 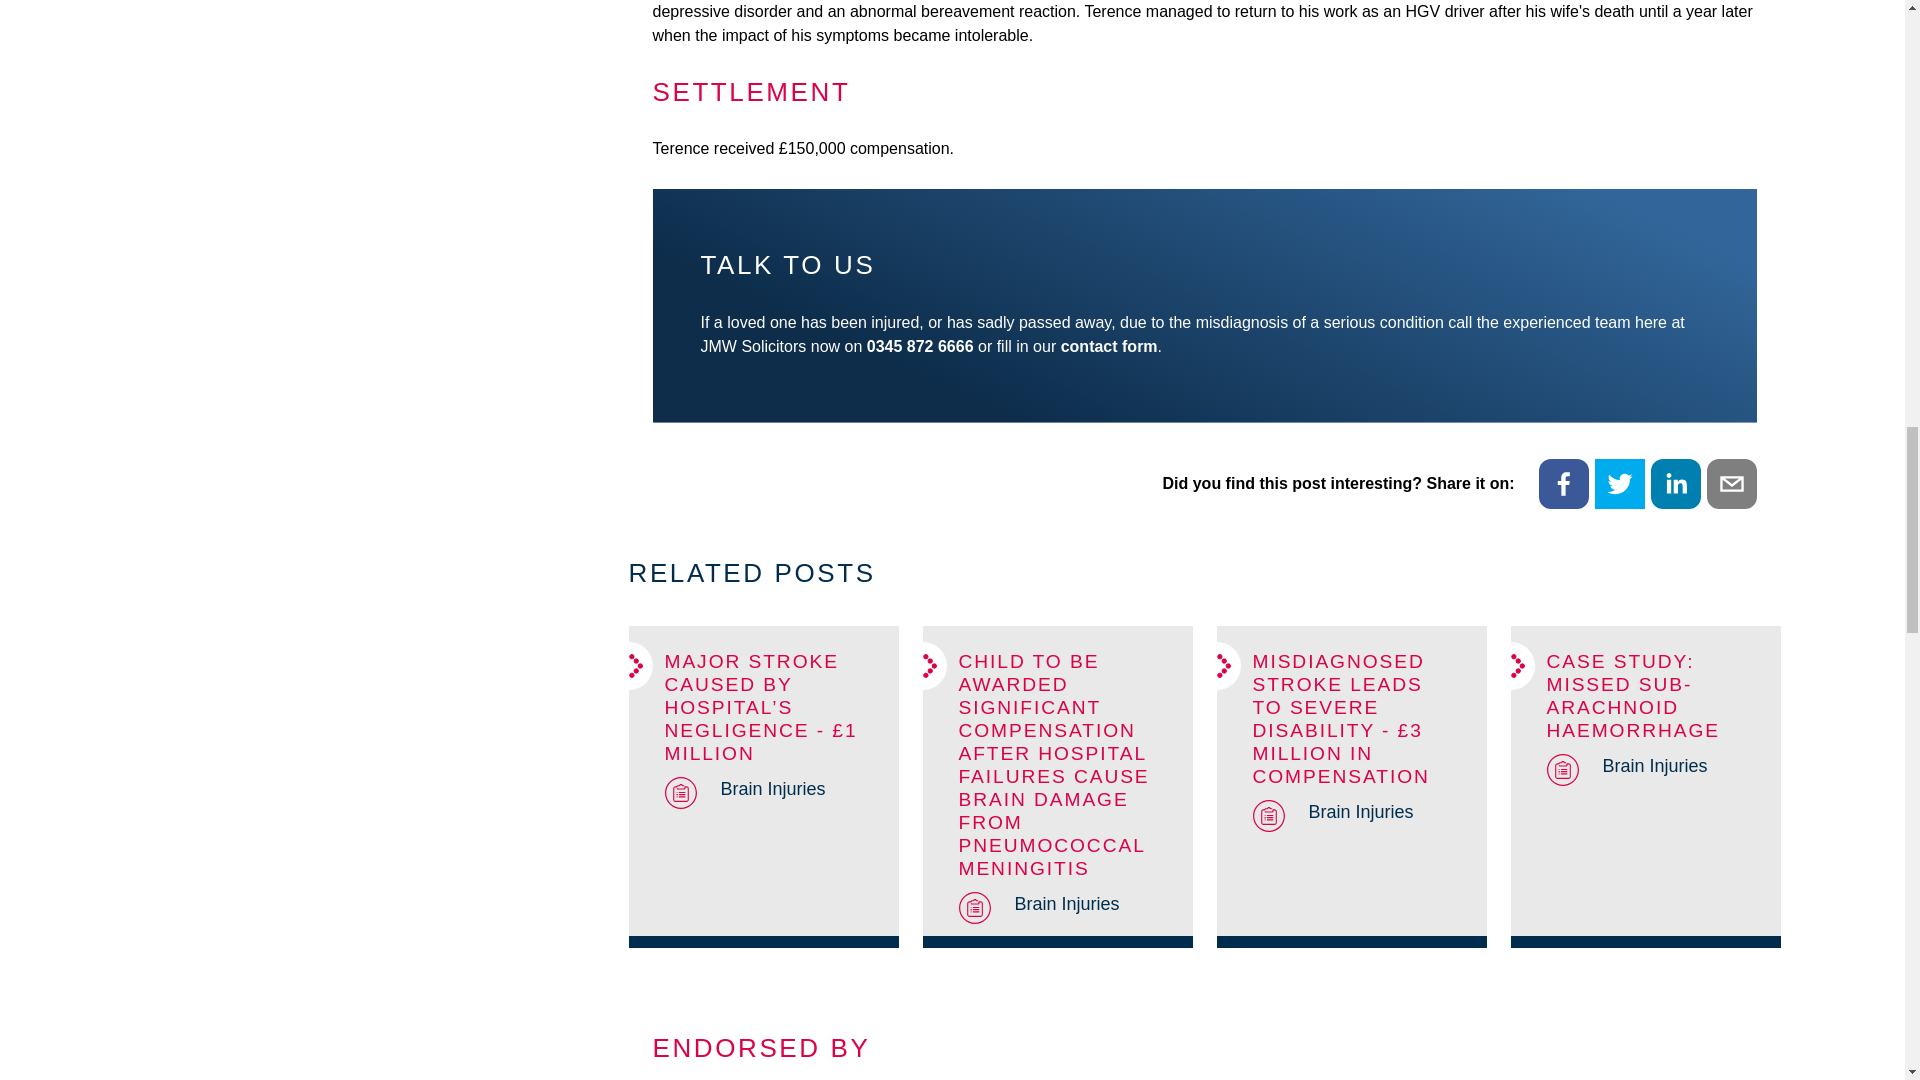 I want to click on Brain Injuries, so click(x=1360, y=812).